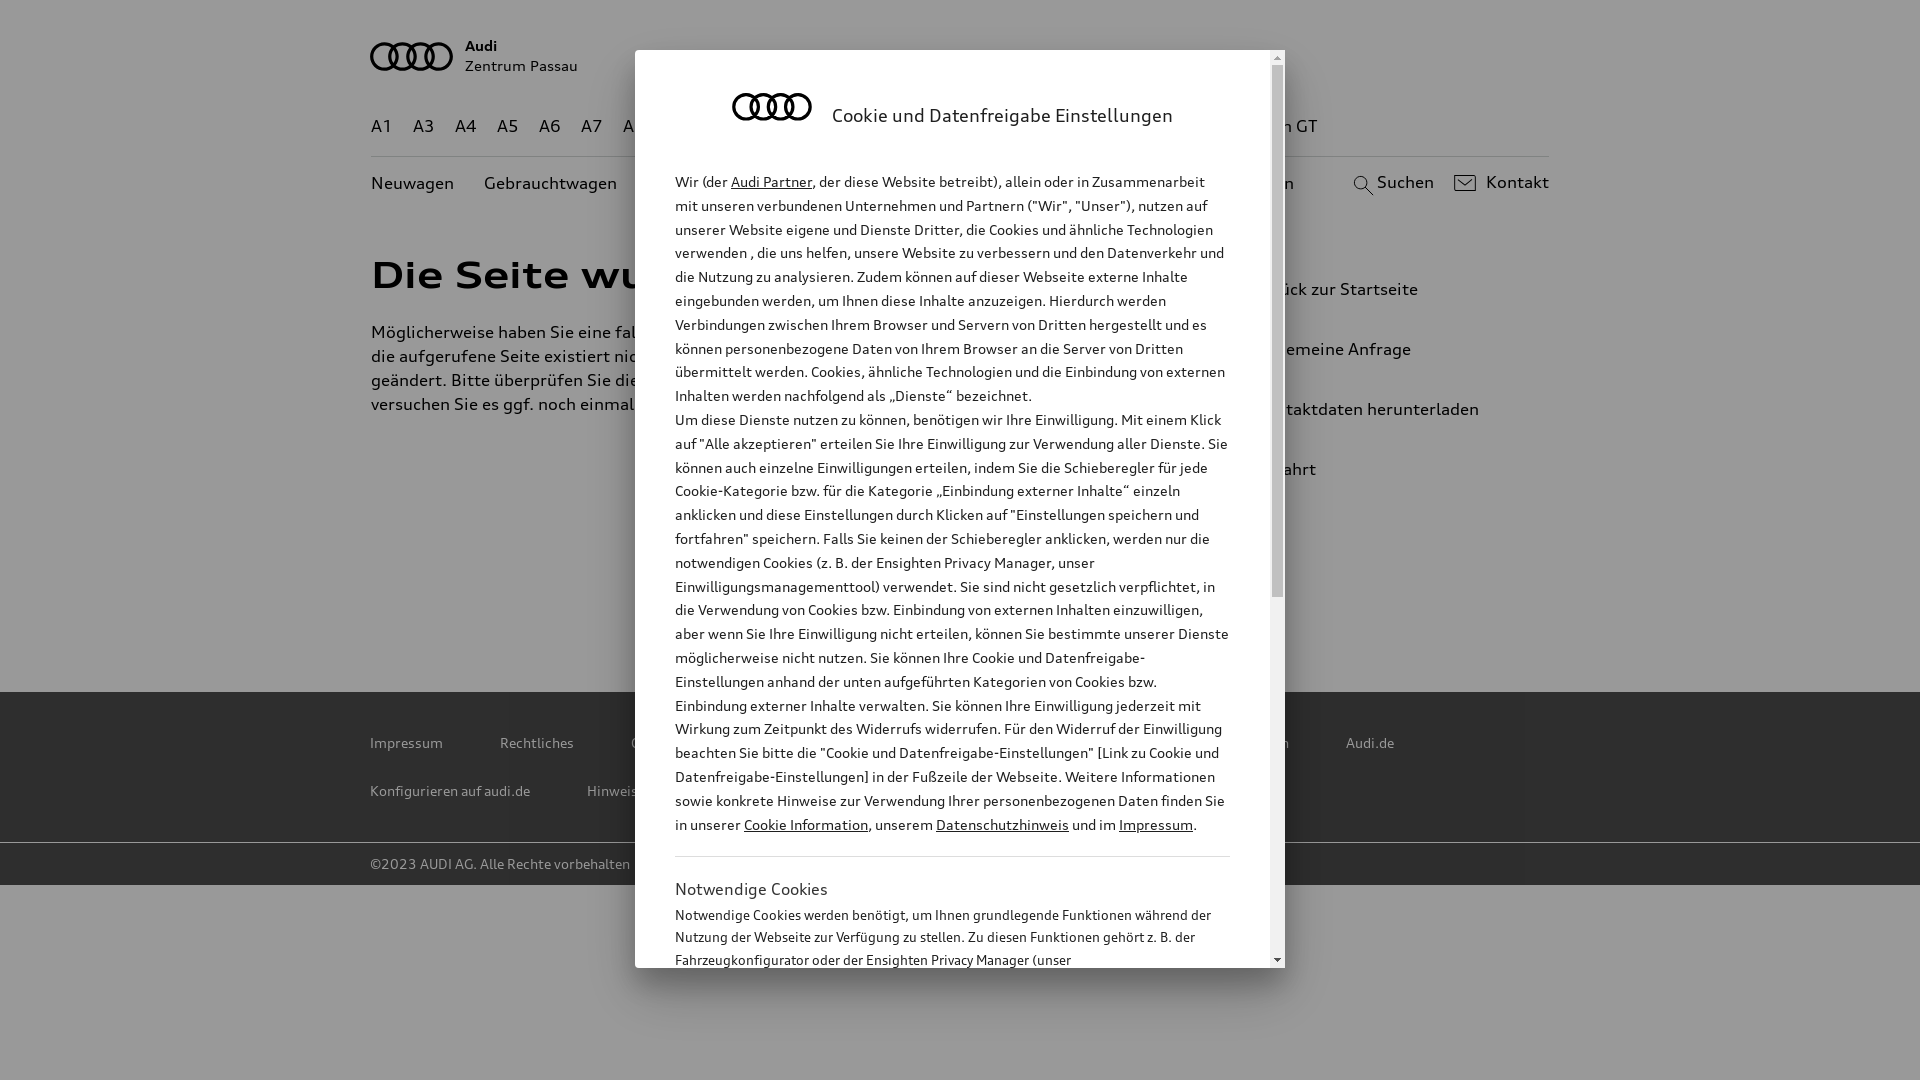 The height and width of the screenshot is (1080, 1920). I want to click on Q4 e-tron, so click(789, 126).